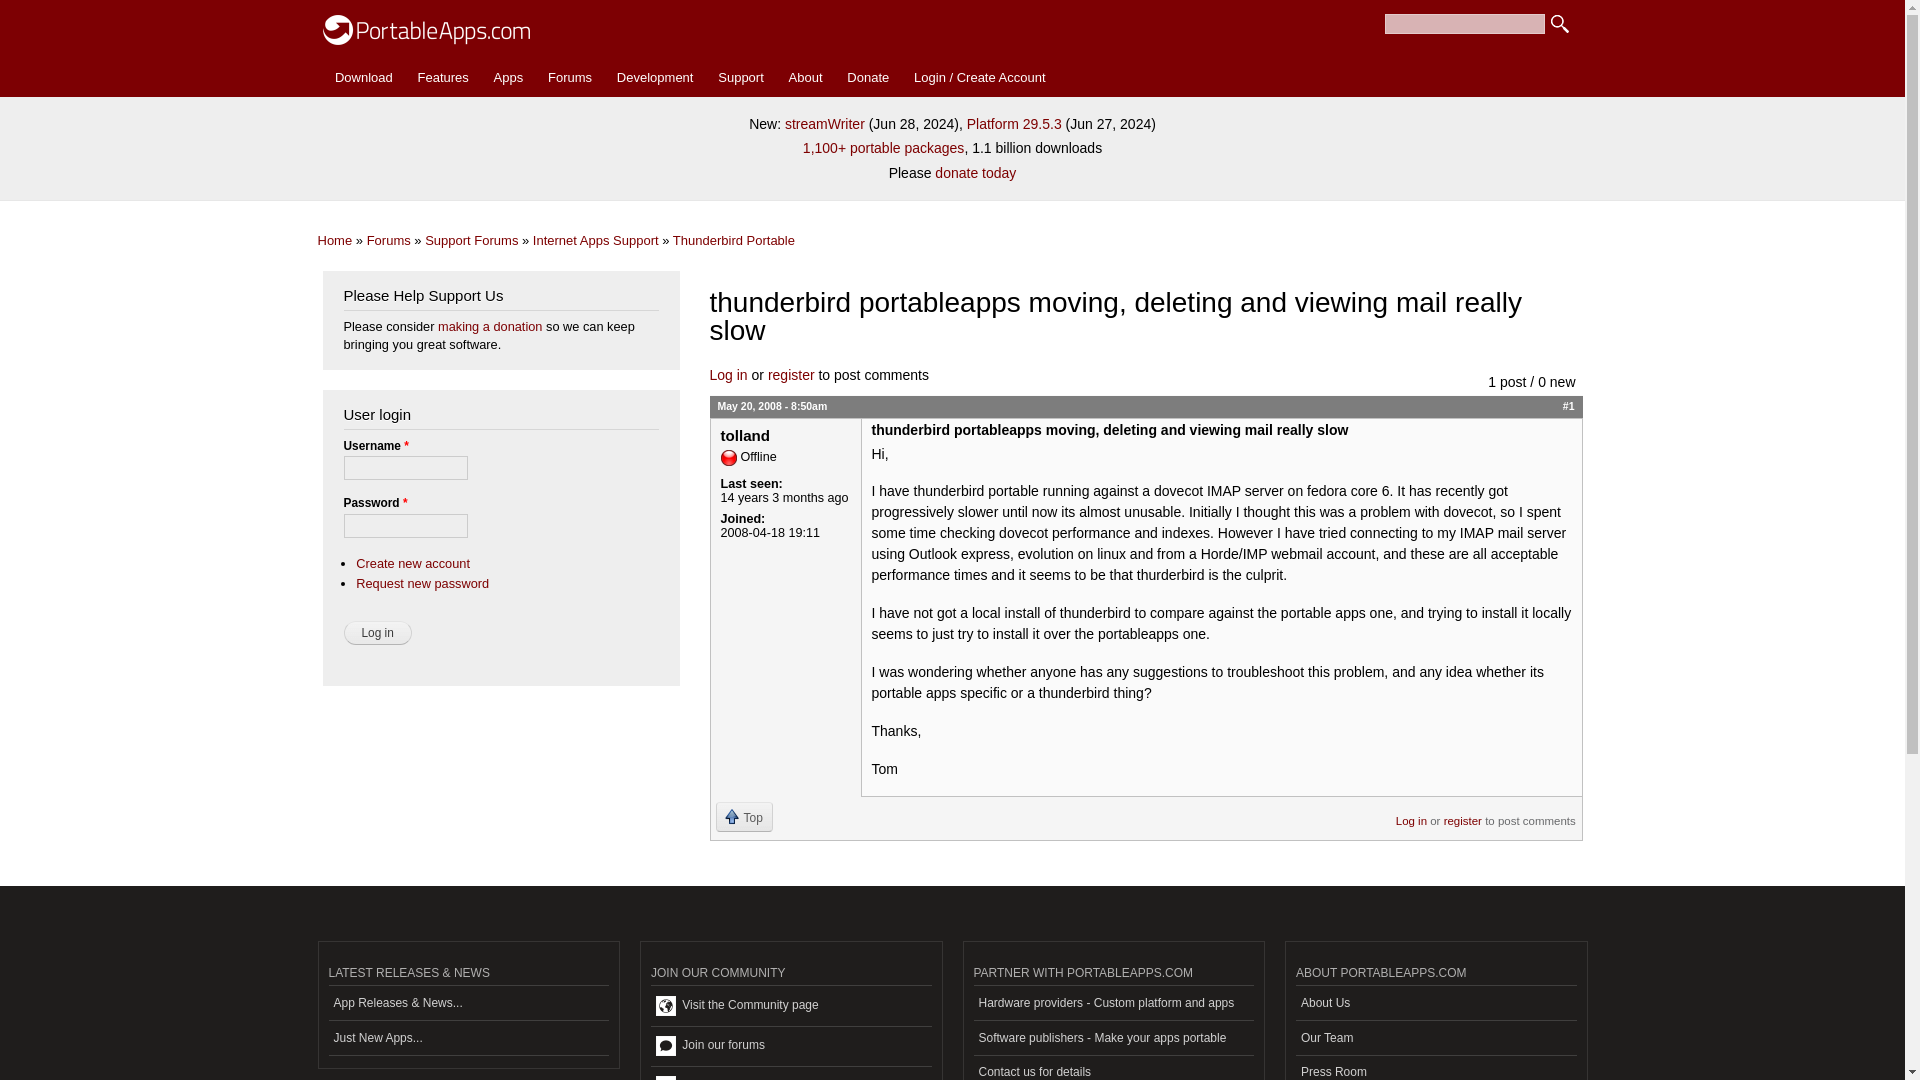 This screenshot has width=1920, height=1080. Describe the element at coordinates (378, 632) in the screenshot. I see `Log in` at that location.